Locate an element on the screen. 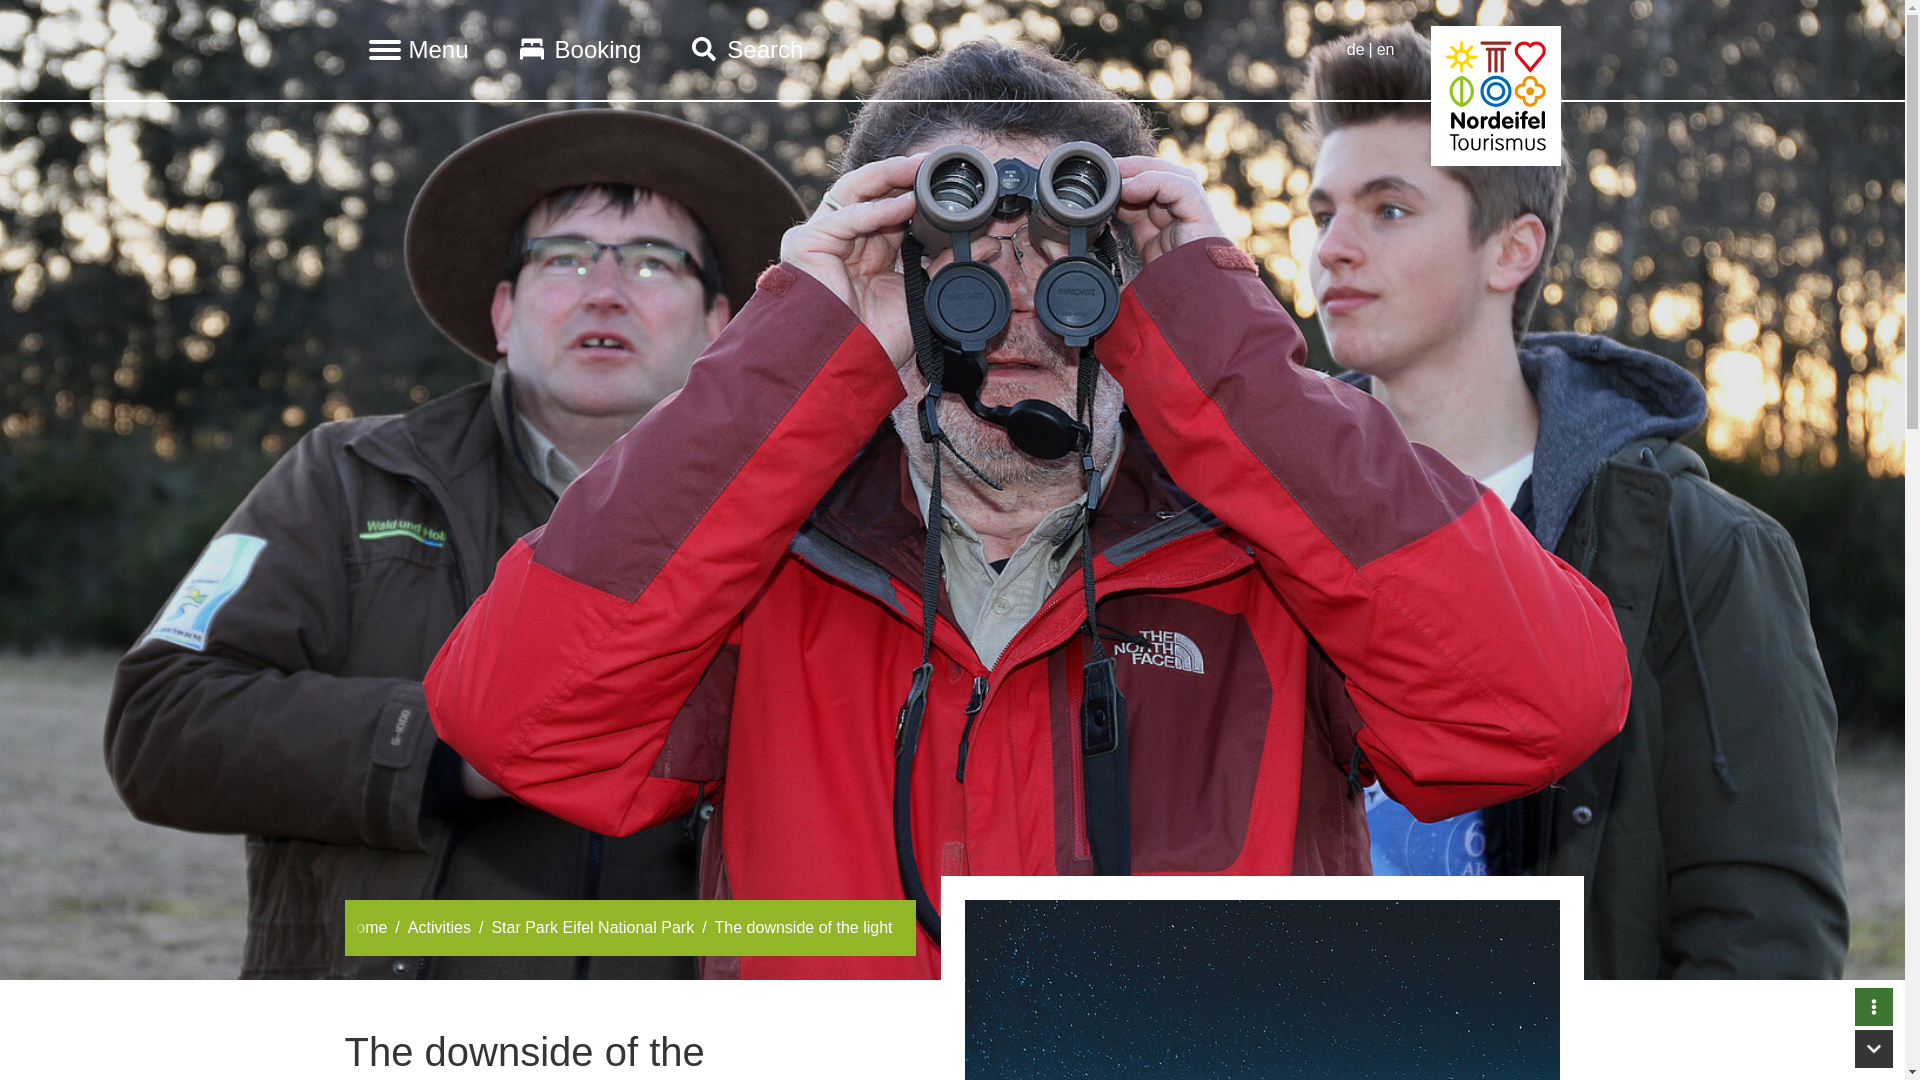 Image resolution: width=1920 pixels, height=1080 pixels. Scroll down is located at coordinates (1874, 1049).